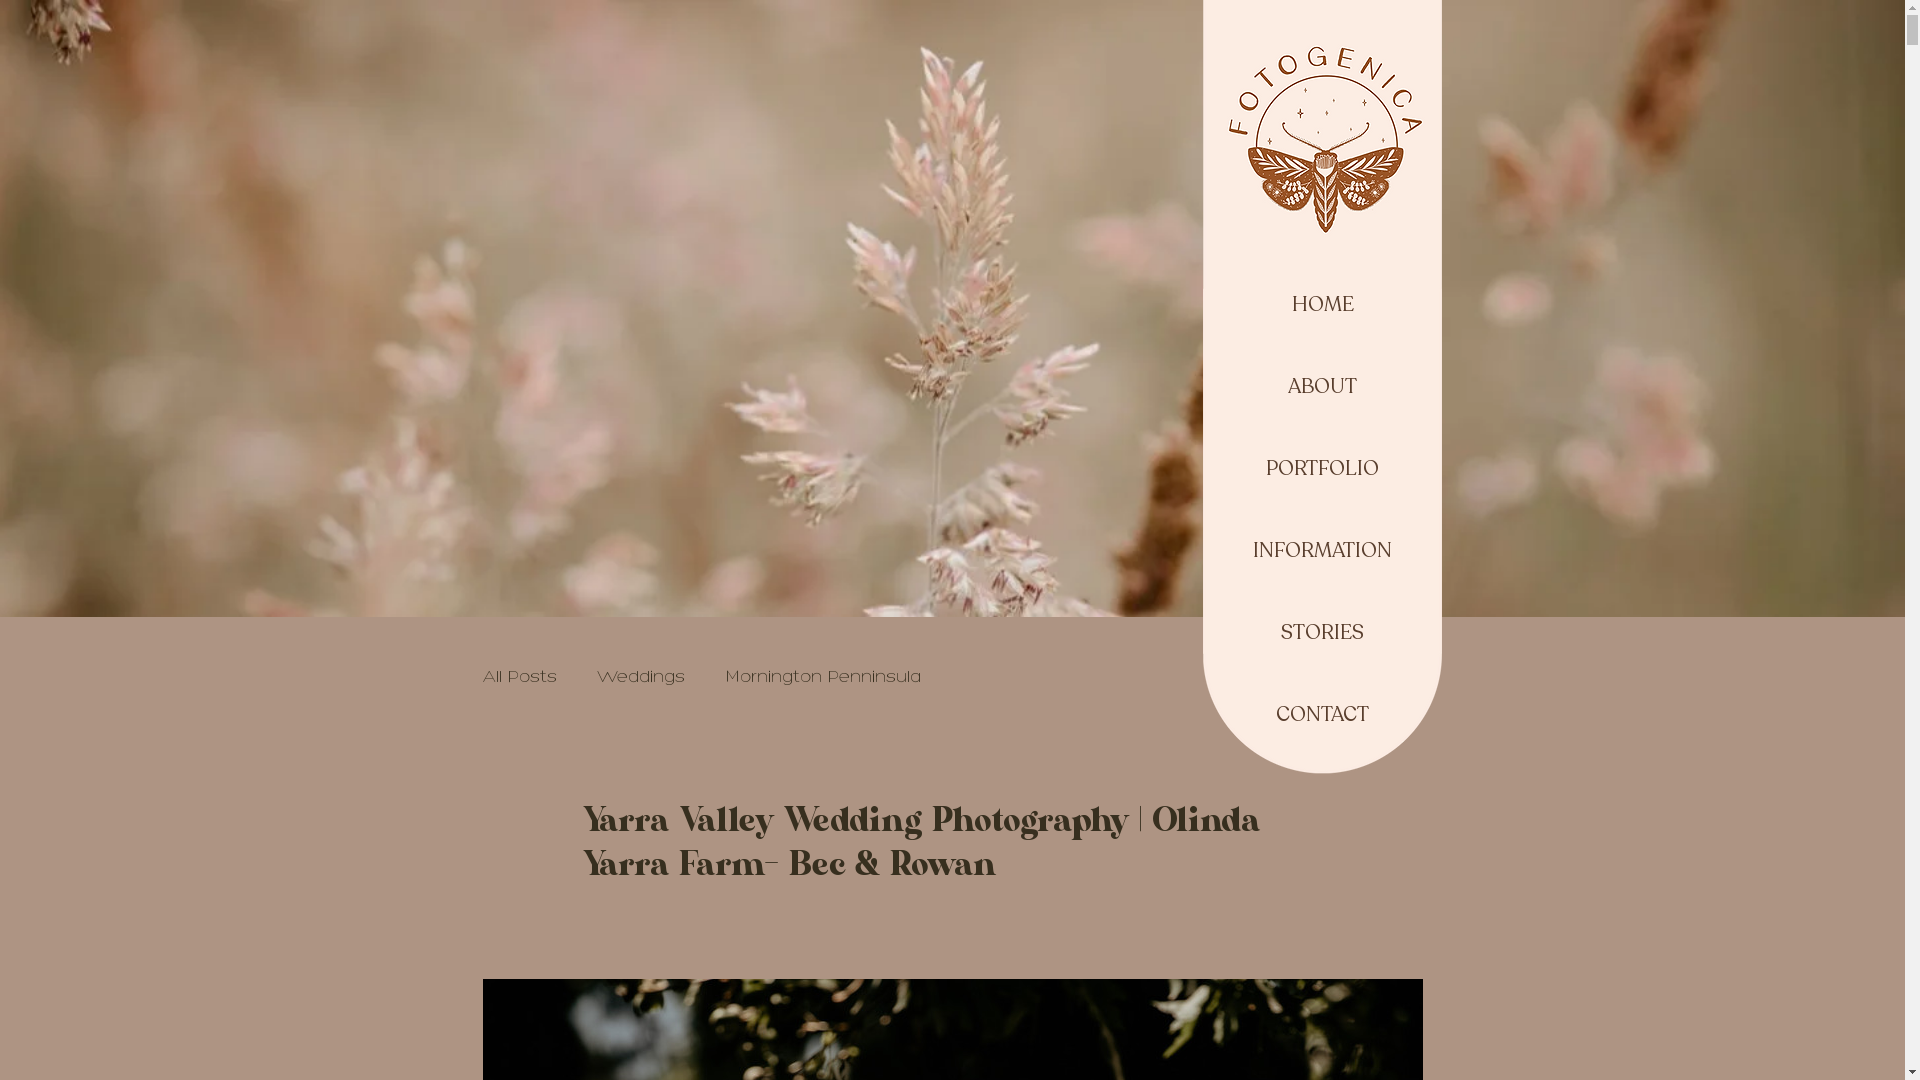 The width and height of the screenshot is (1920, 1080). I want to click on CONTACT, so click(1322, 715).